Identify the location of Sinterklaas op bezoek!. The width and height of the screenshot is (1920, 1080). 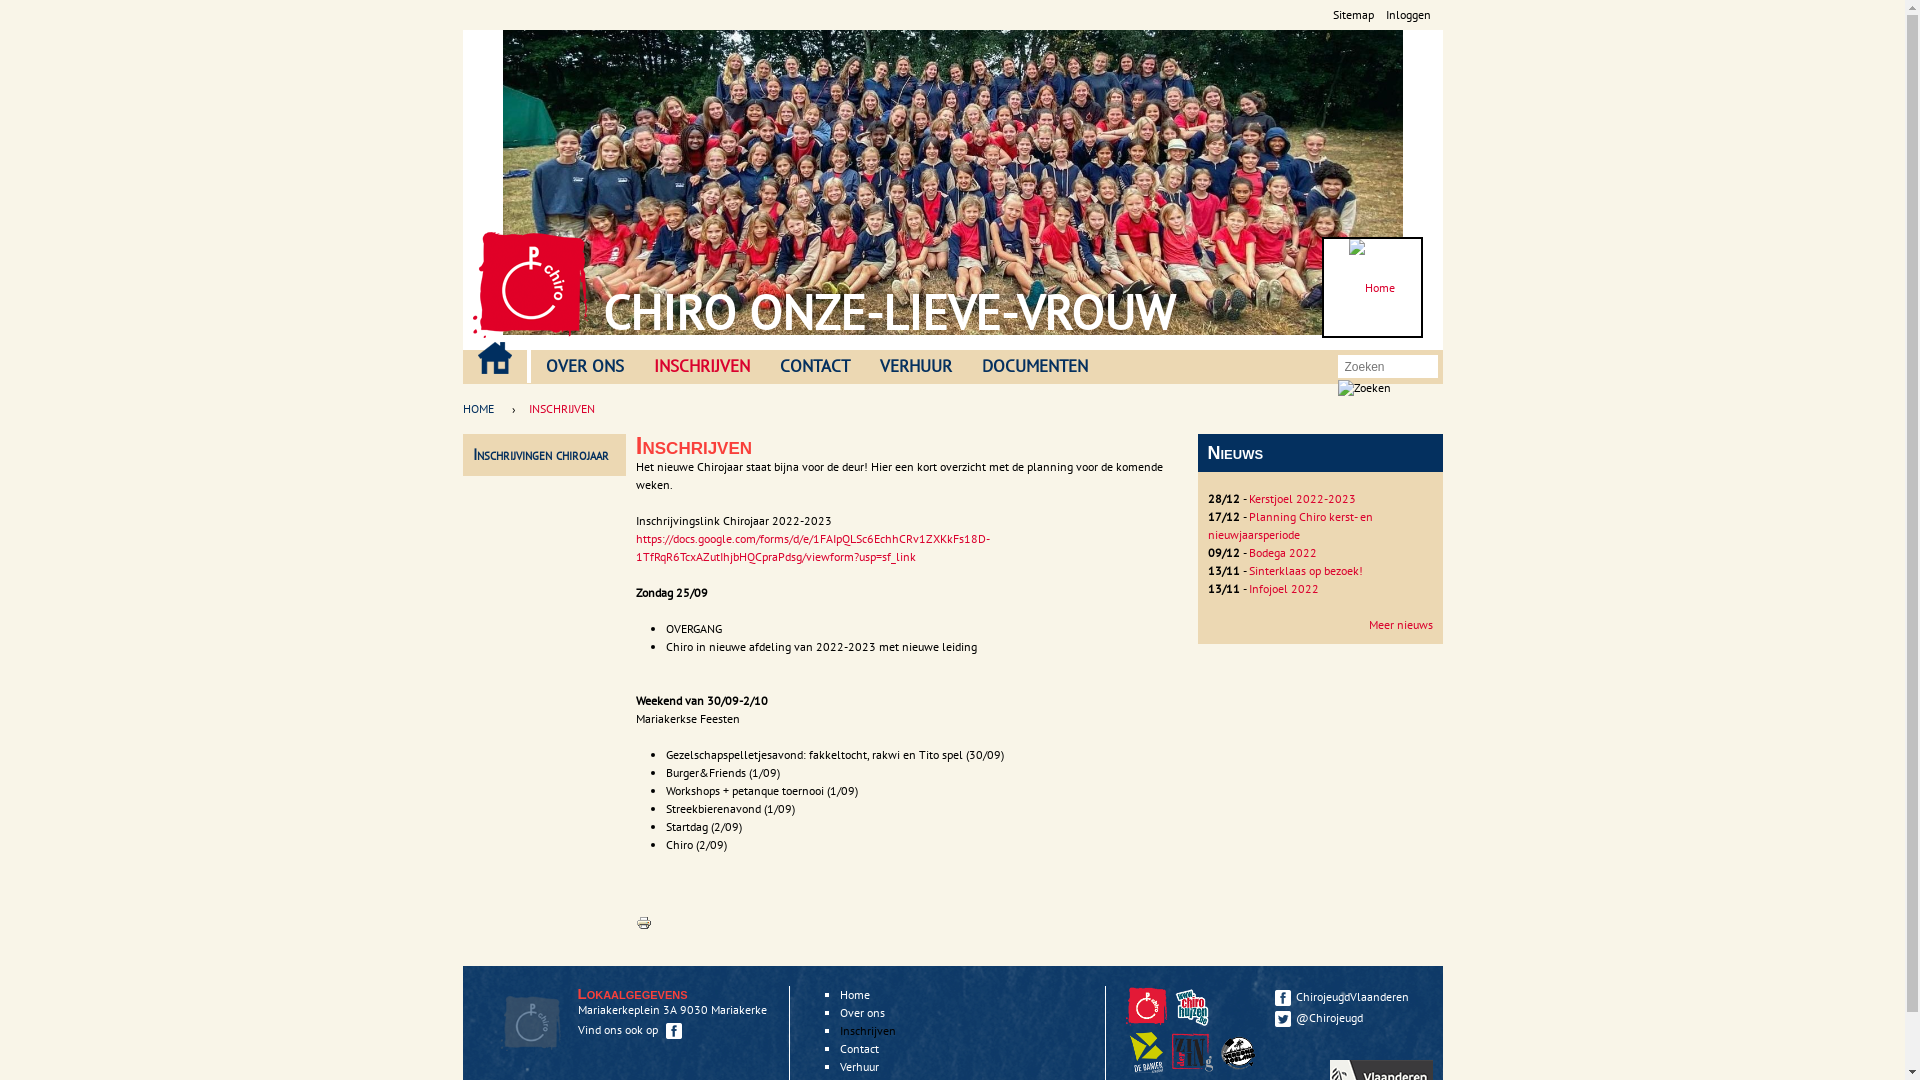
(1305, 570).